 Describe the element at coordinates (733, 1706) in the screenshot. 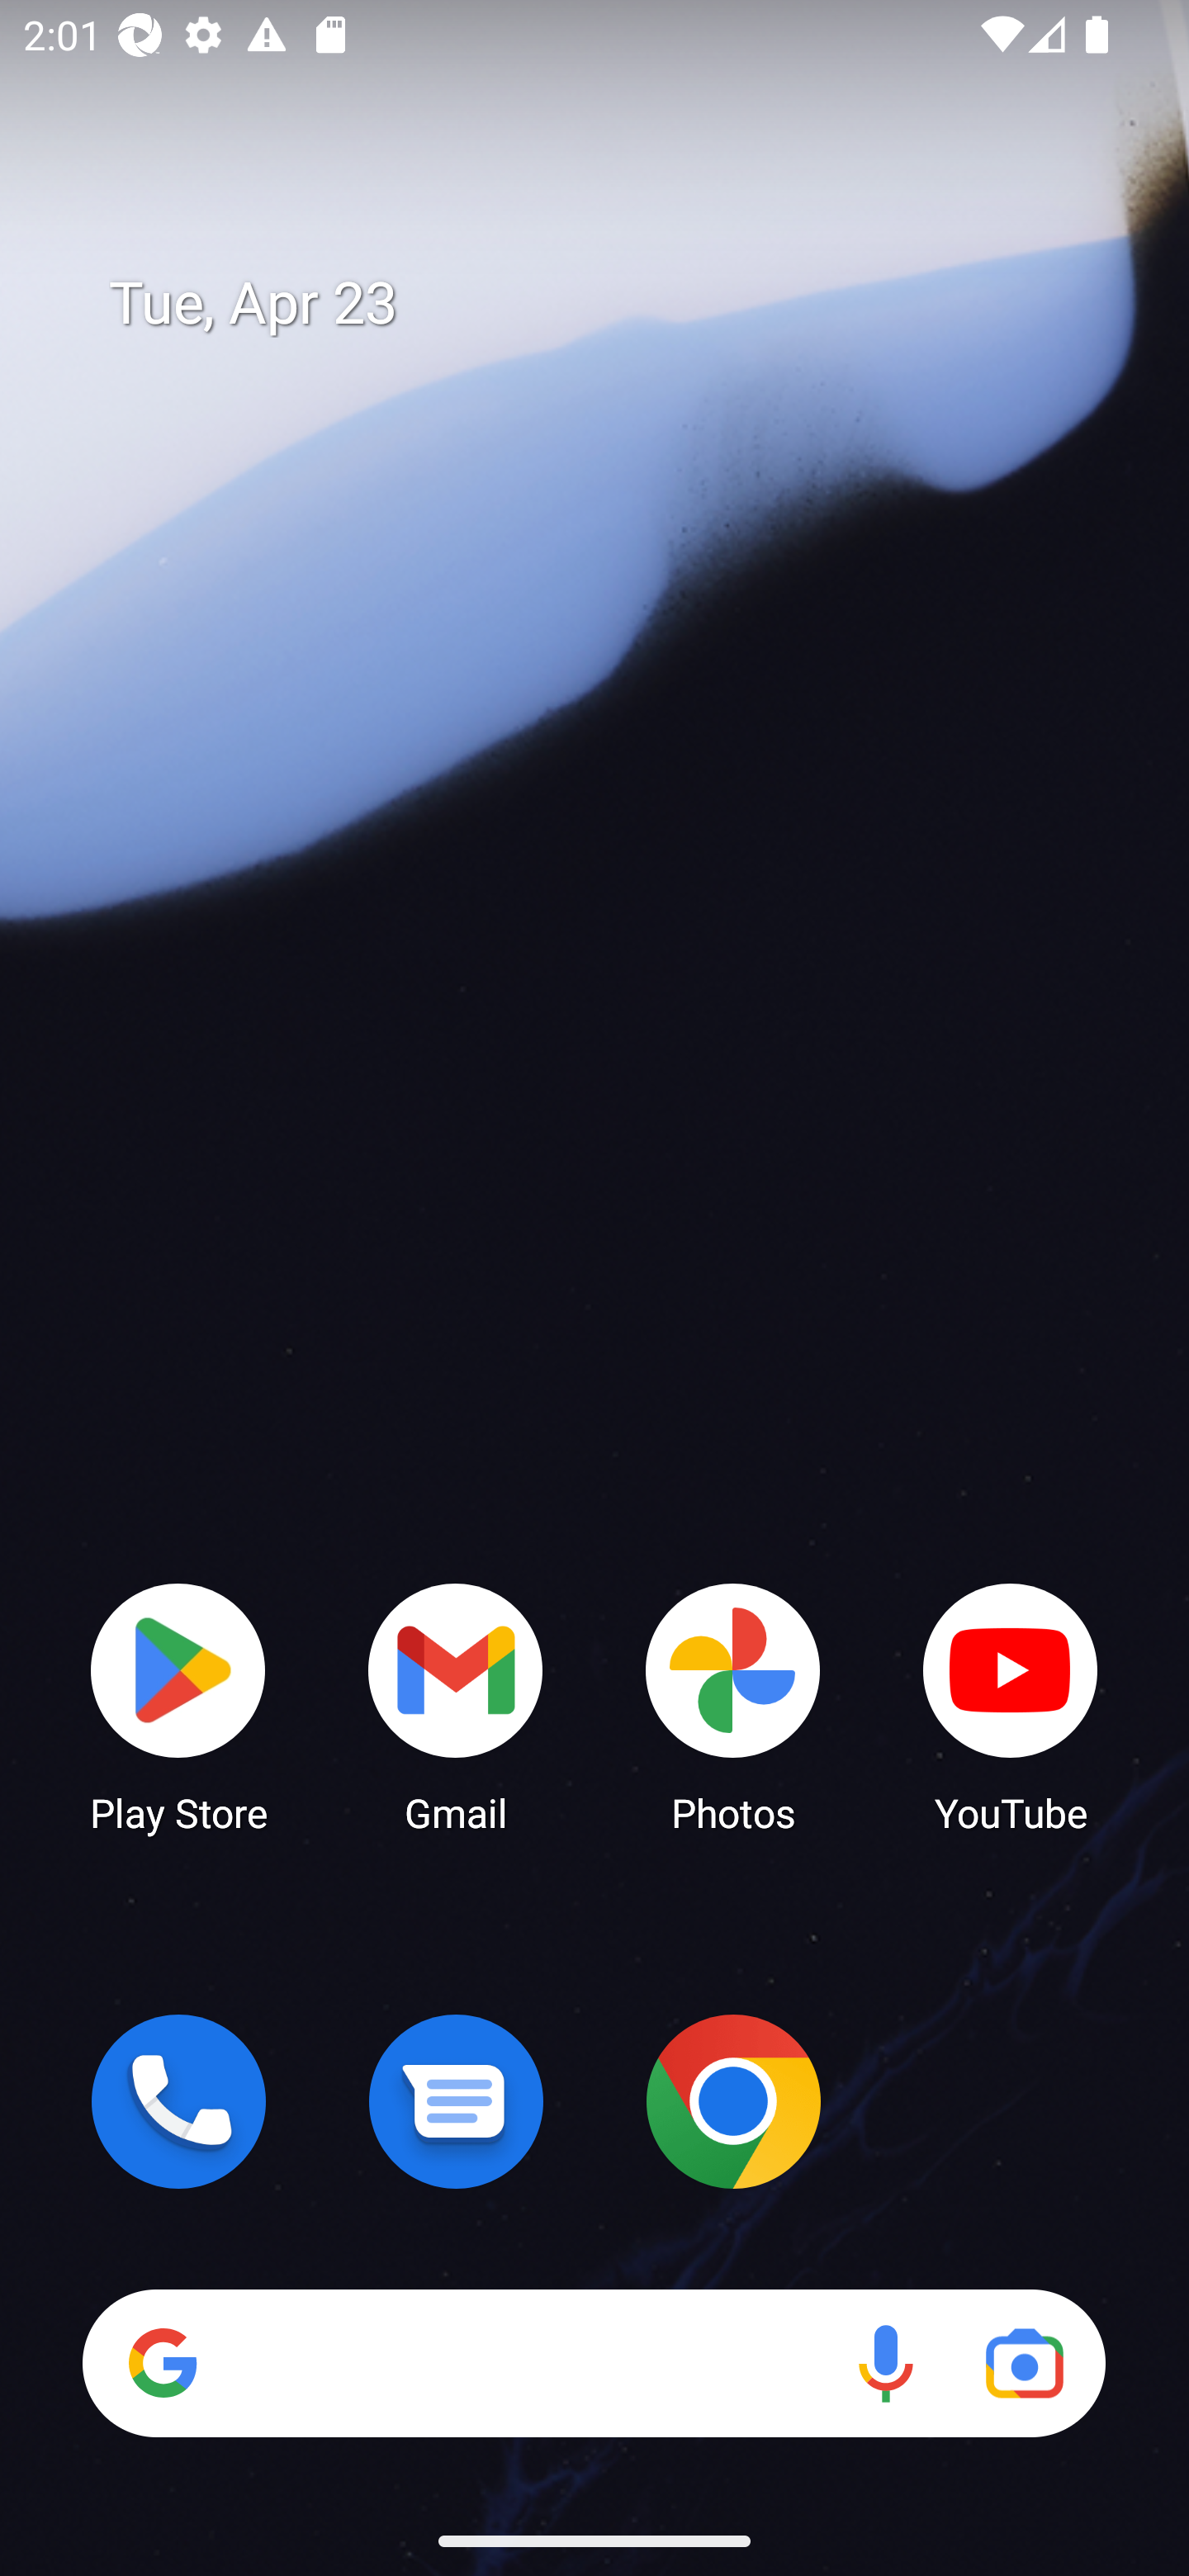

I see `Photos` at that location.